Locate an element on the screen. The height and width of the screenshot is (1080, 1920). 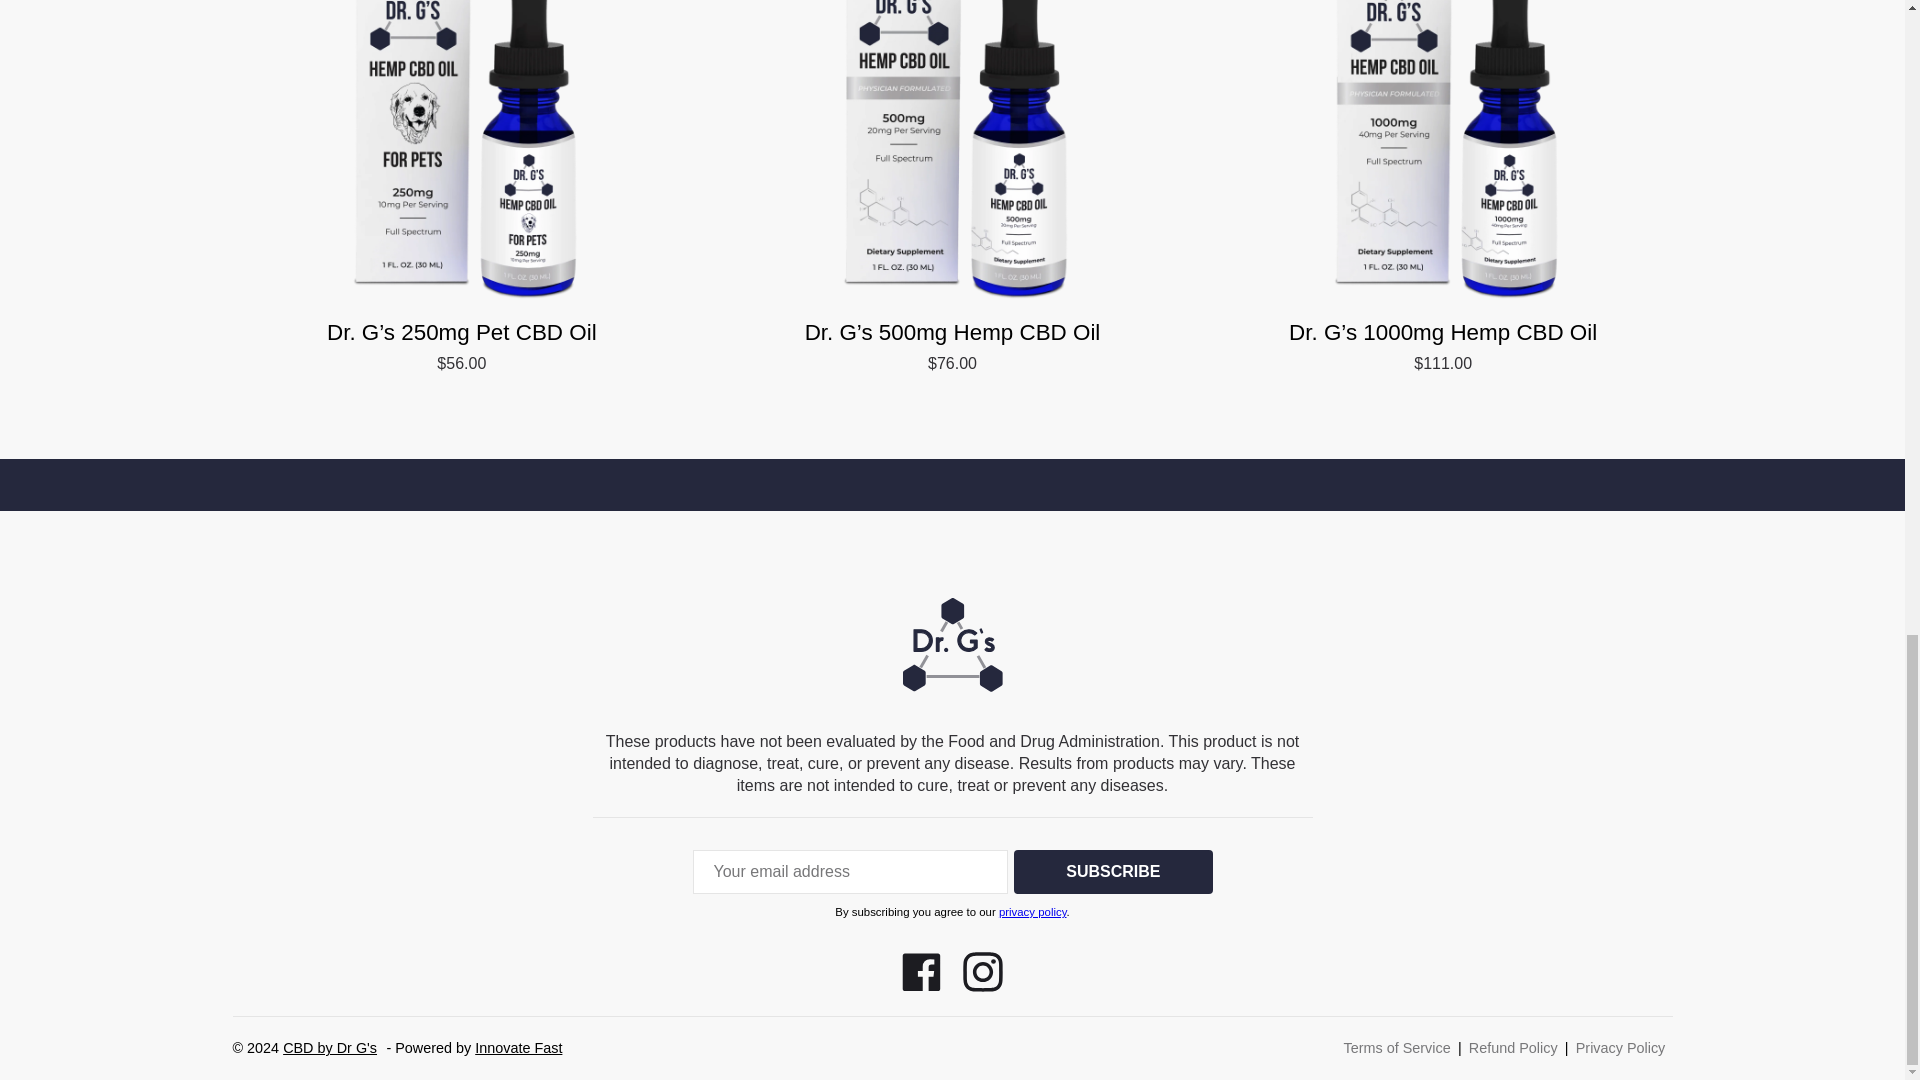
CBD by Dr G's is located at coordinates (329, 1048).